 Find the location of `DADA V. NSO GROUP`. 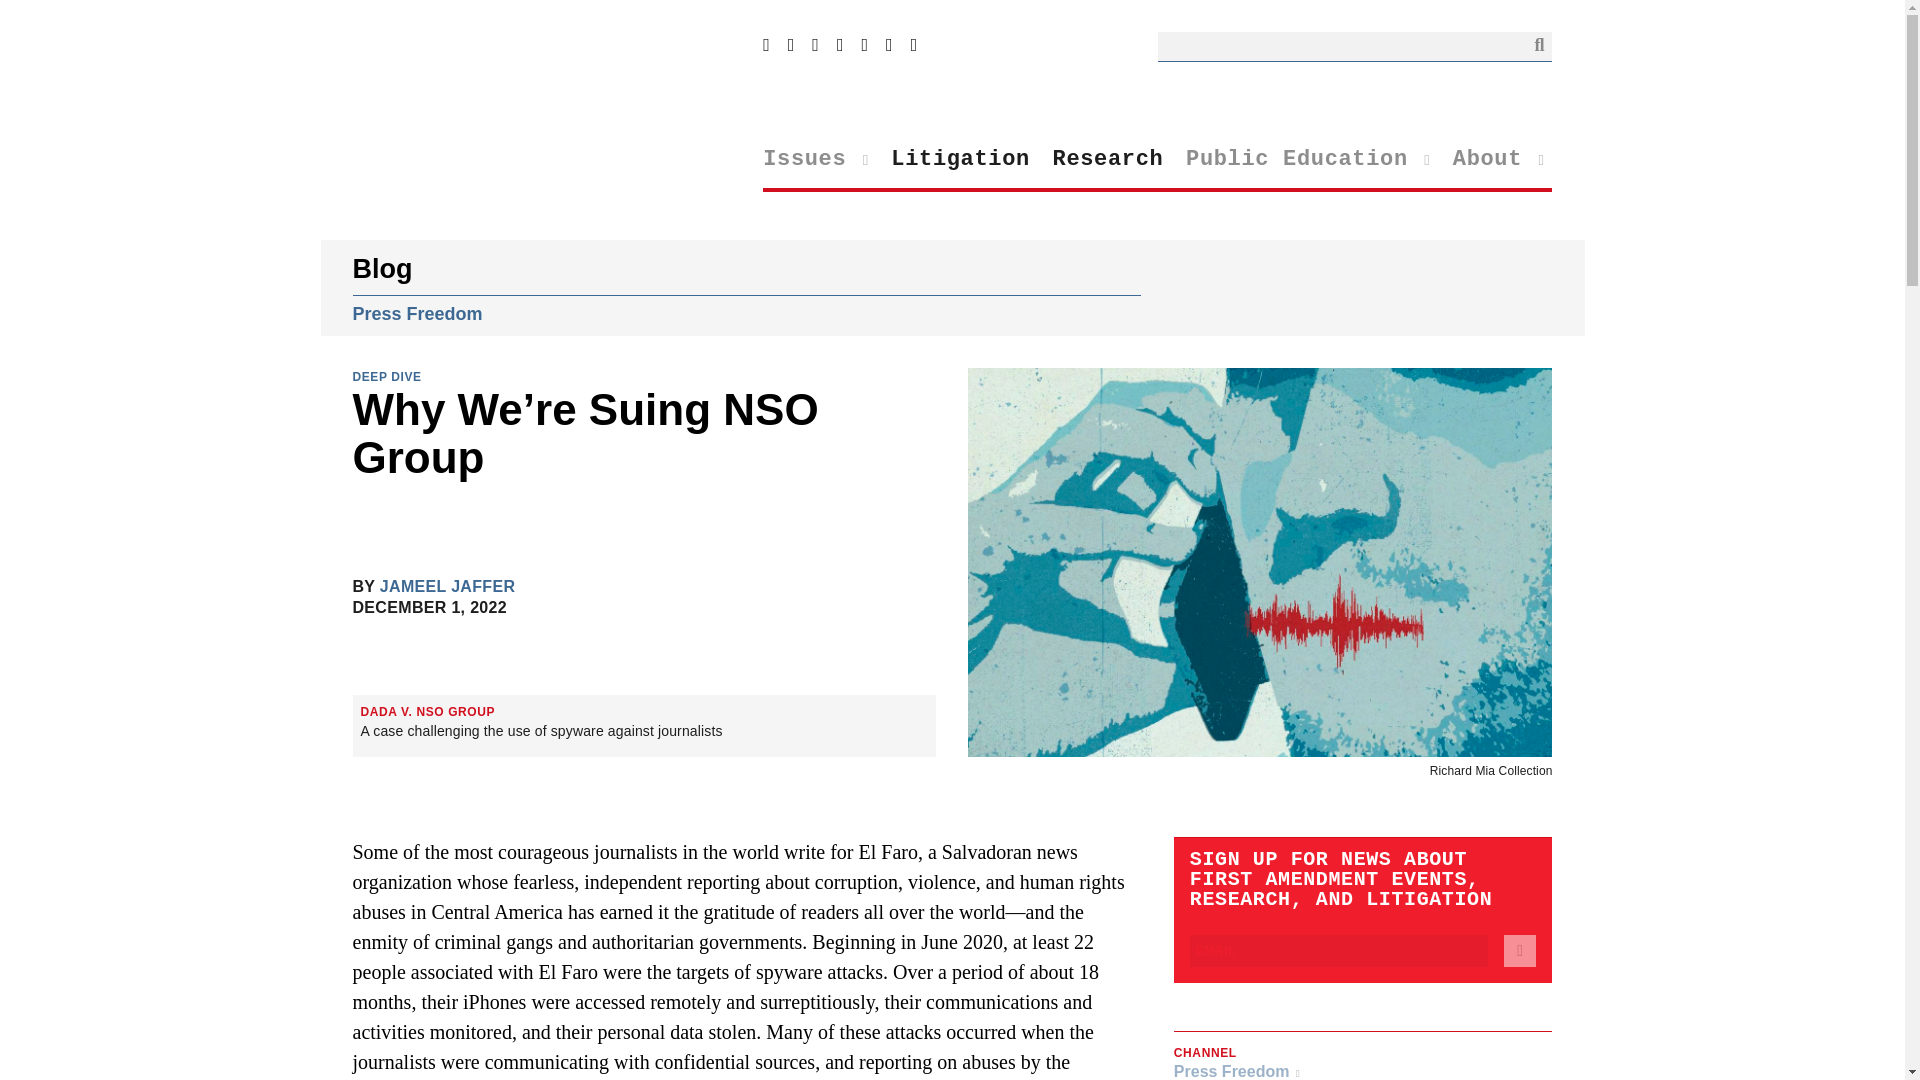

DADA V. NSO GROUP is located at coordinates (428, 712).